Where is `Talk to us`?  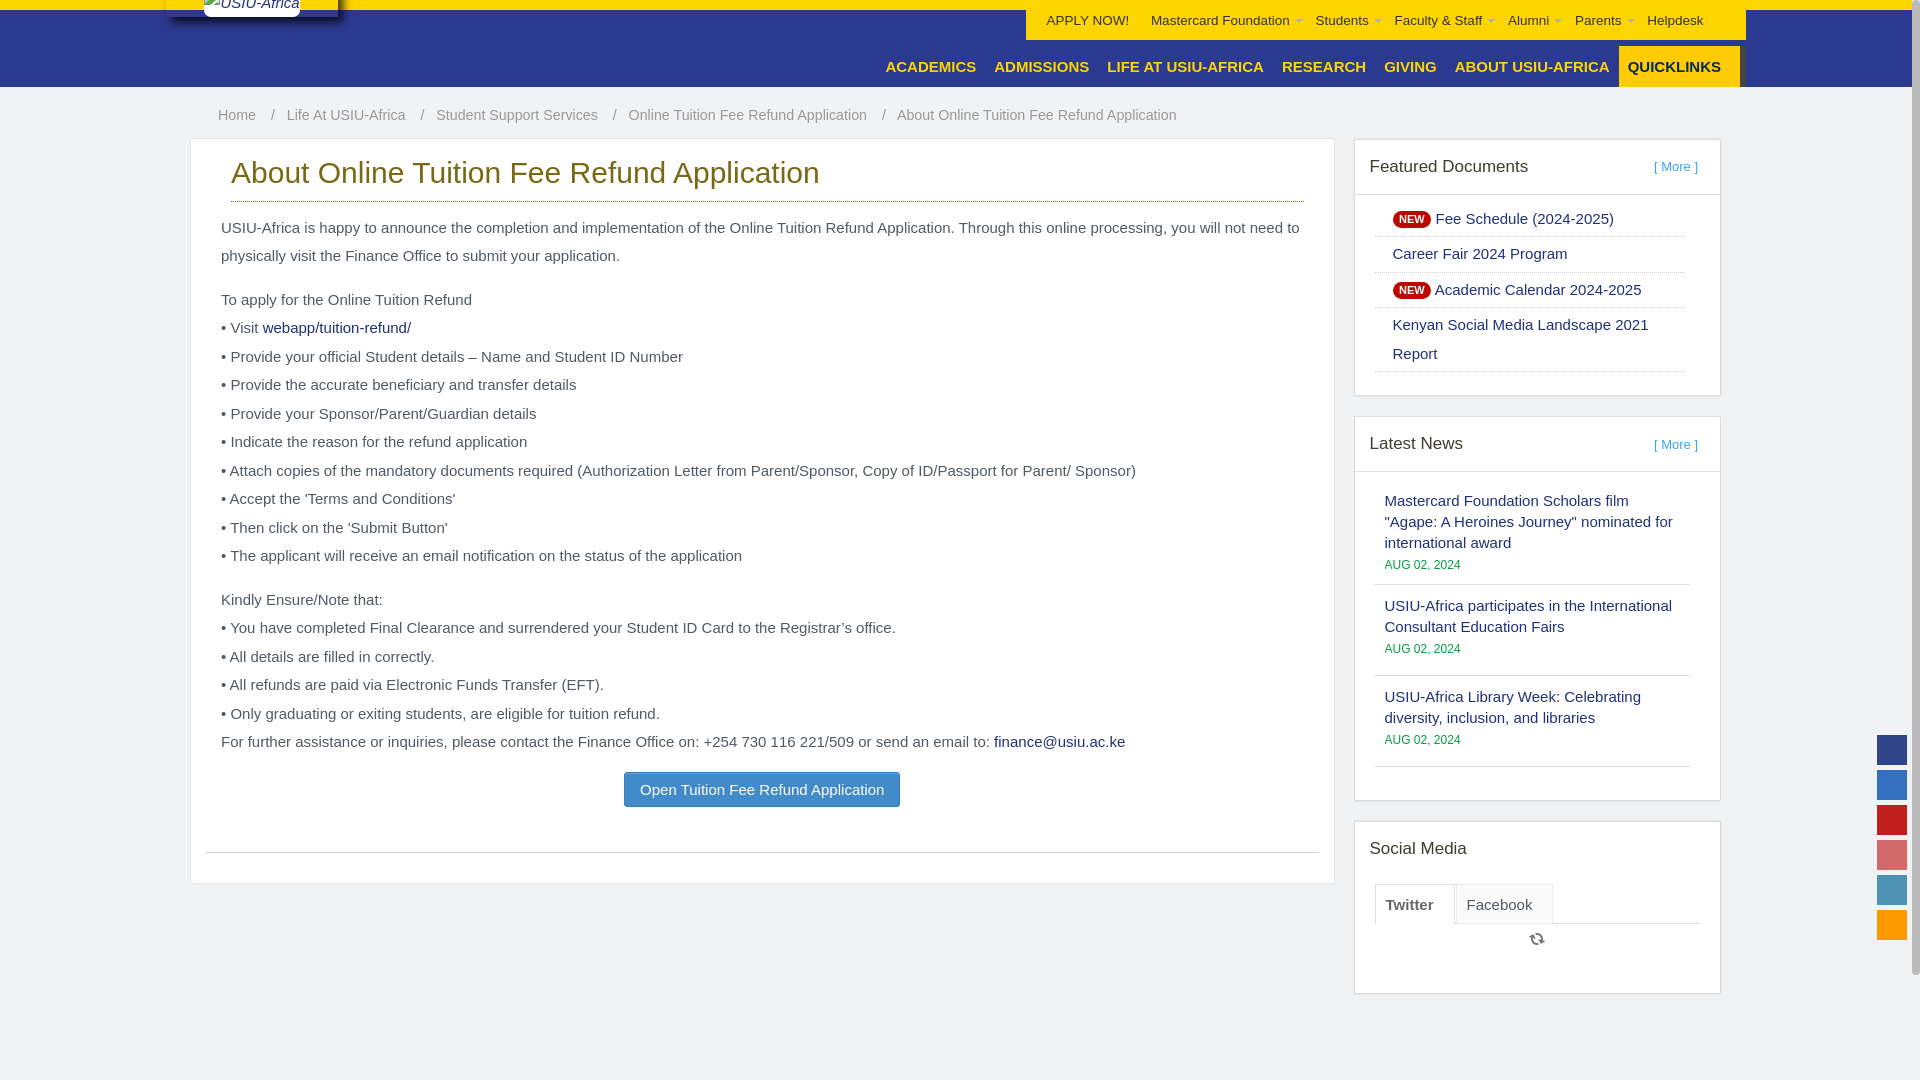 Talk to us is located at coordinates (1892, 924).